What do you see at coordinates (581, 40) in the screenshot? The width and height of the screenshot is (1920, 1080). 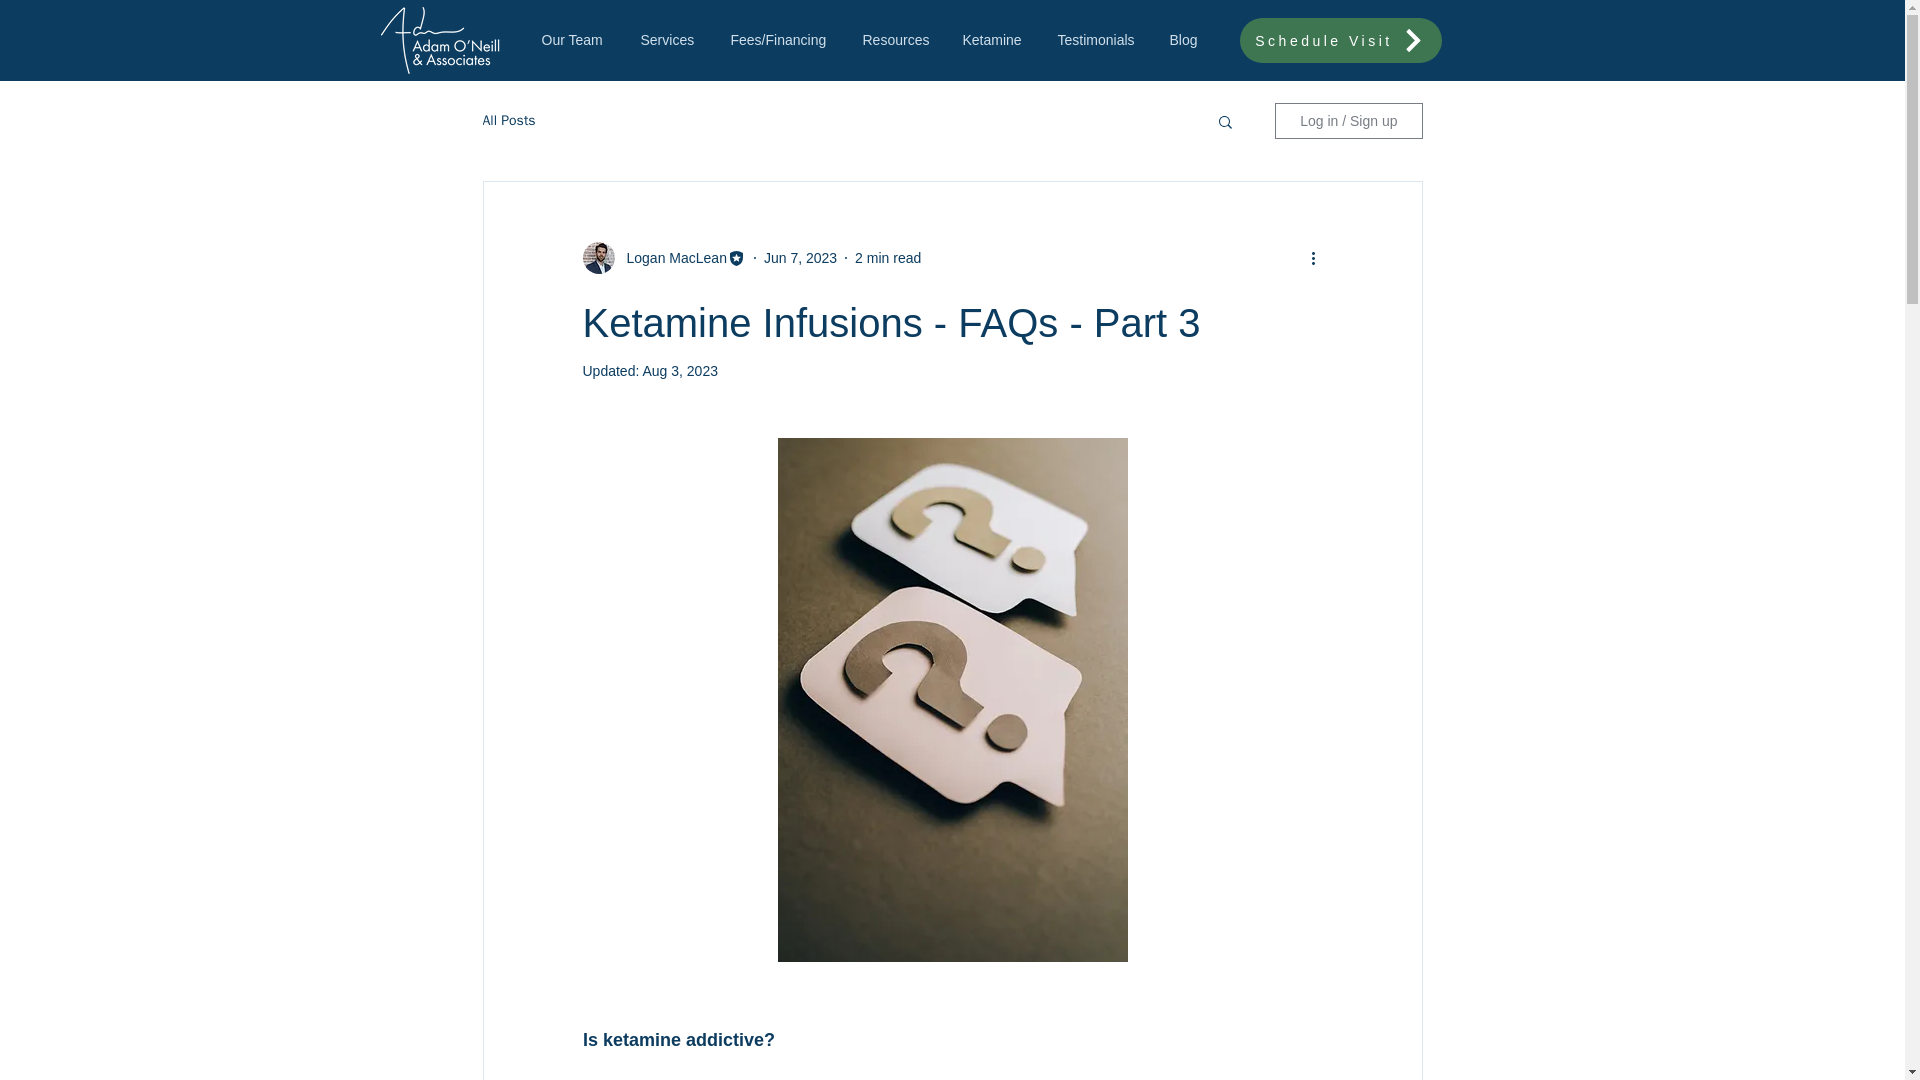 I see `Our Team` at bounding box center [581, 40].